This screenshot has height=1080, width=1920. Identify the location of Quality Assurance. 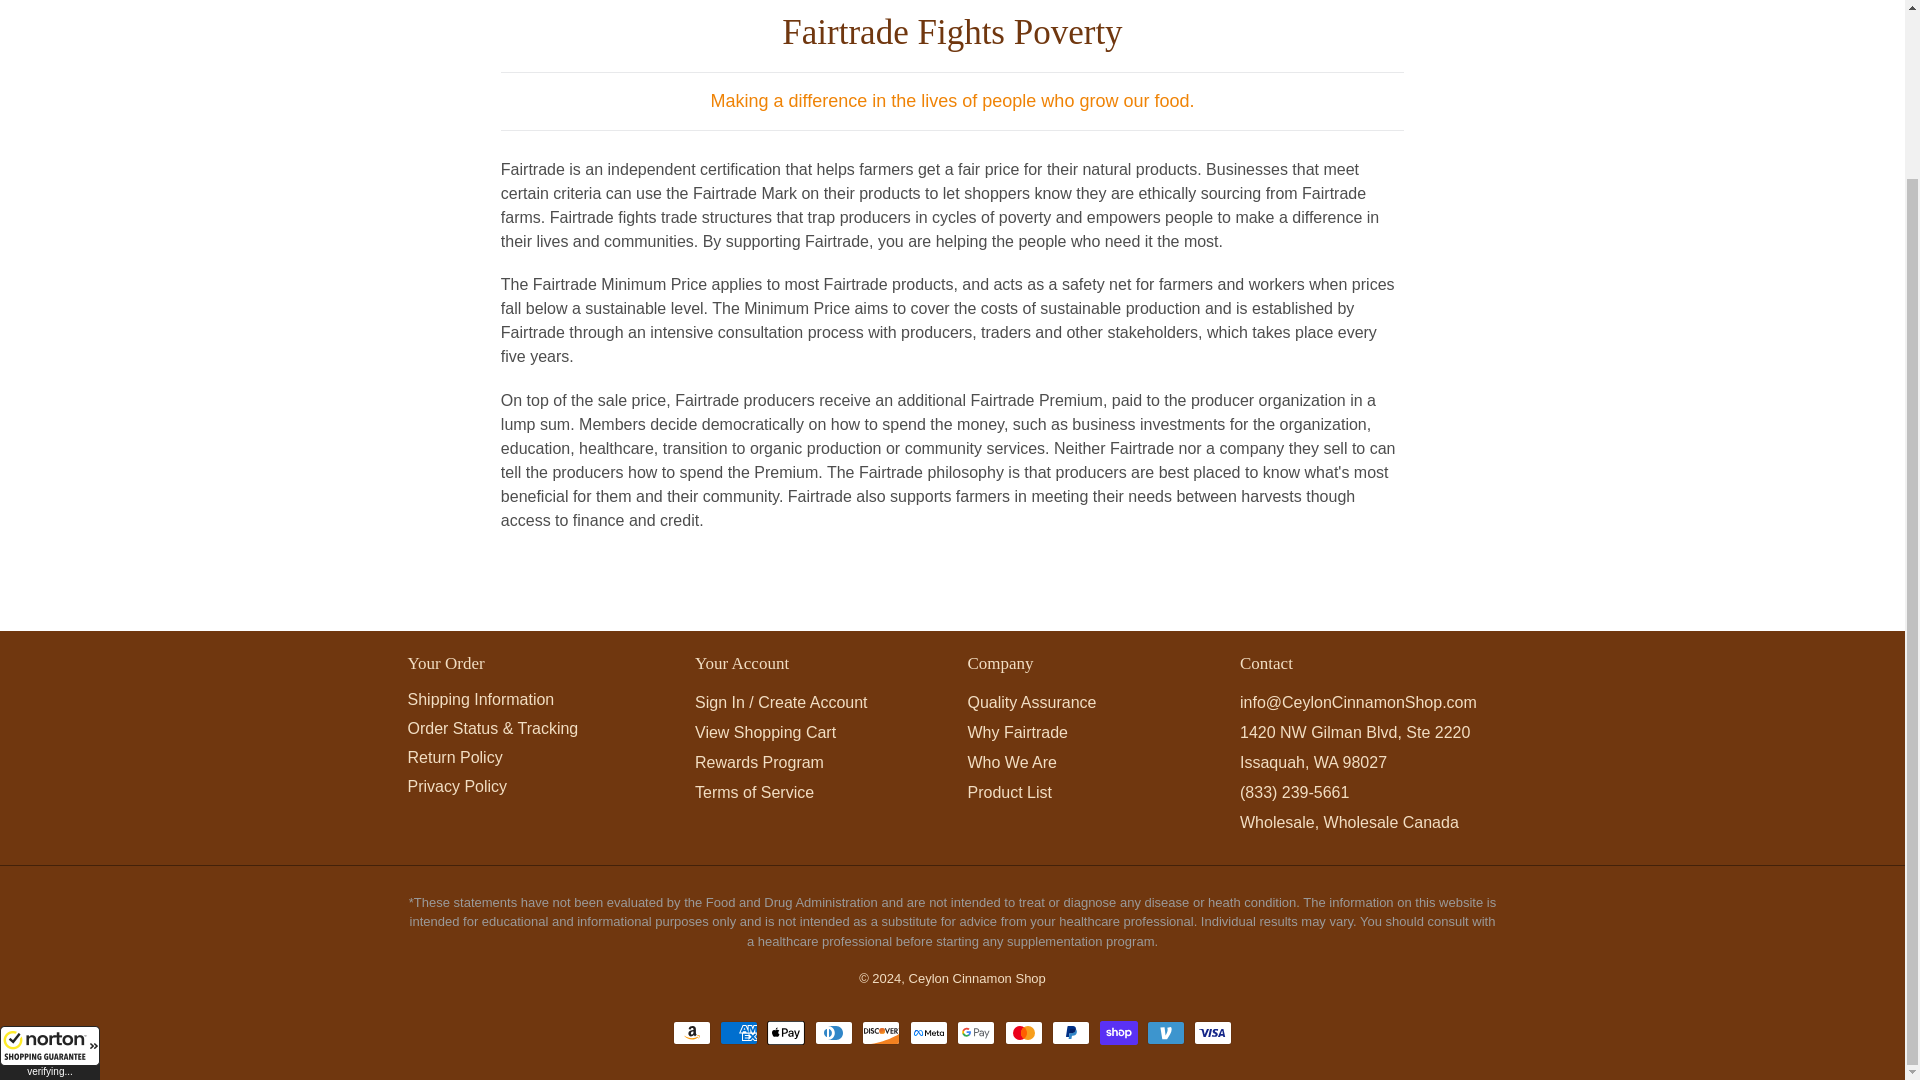
(1032, 702).